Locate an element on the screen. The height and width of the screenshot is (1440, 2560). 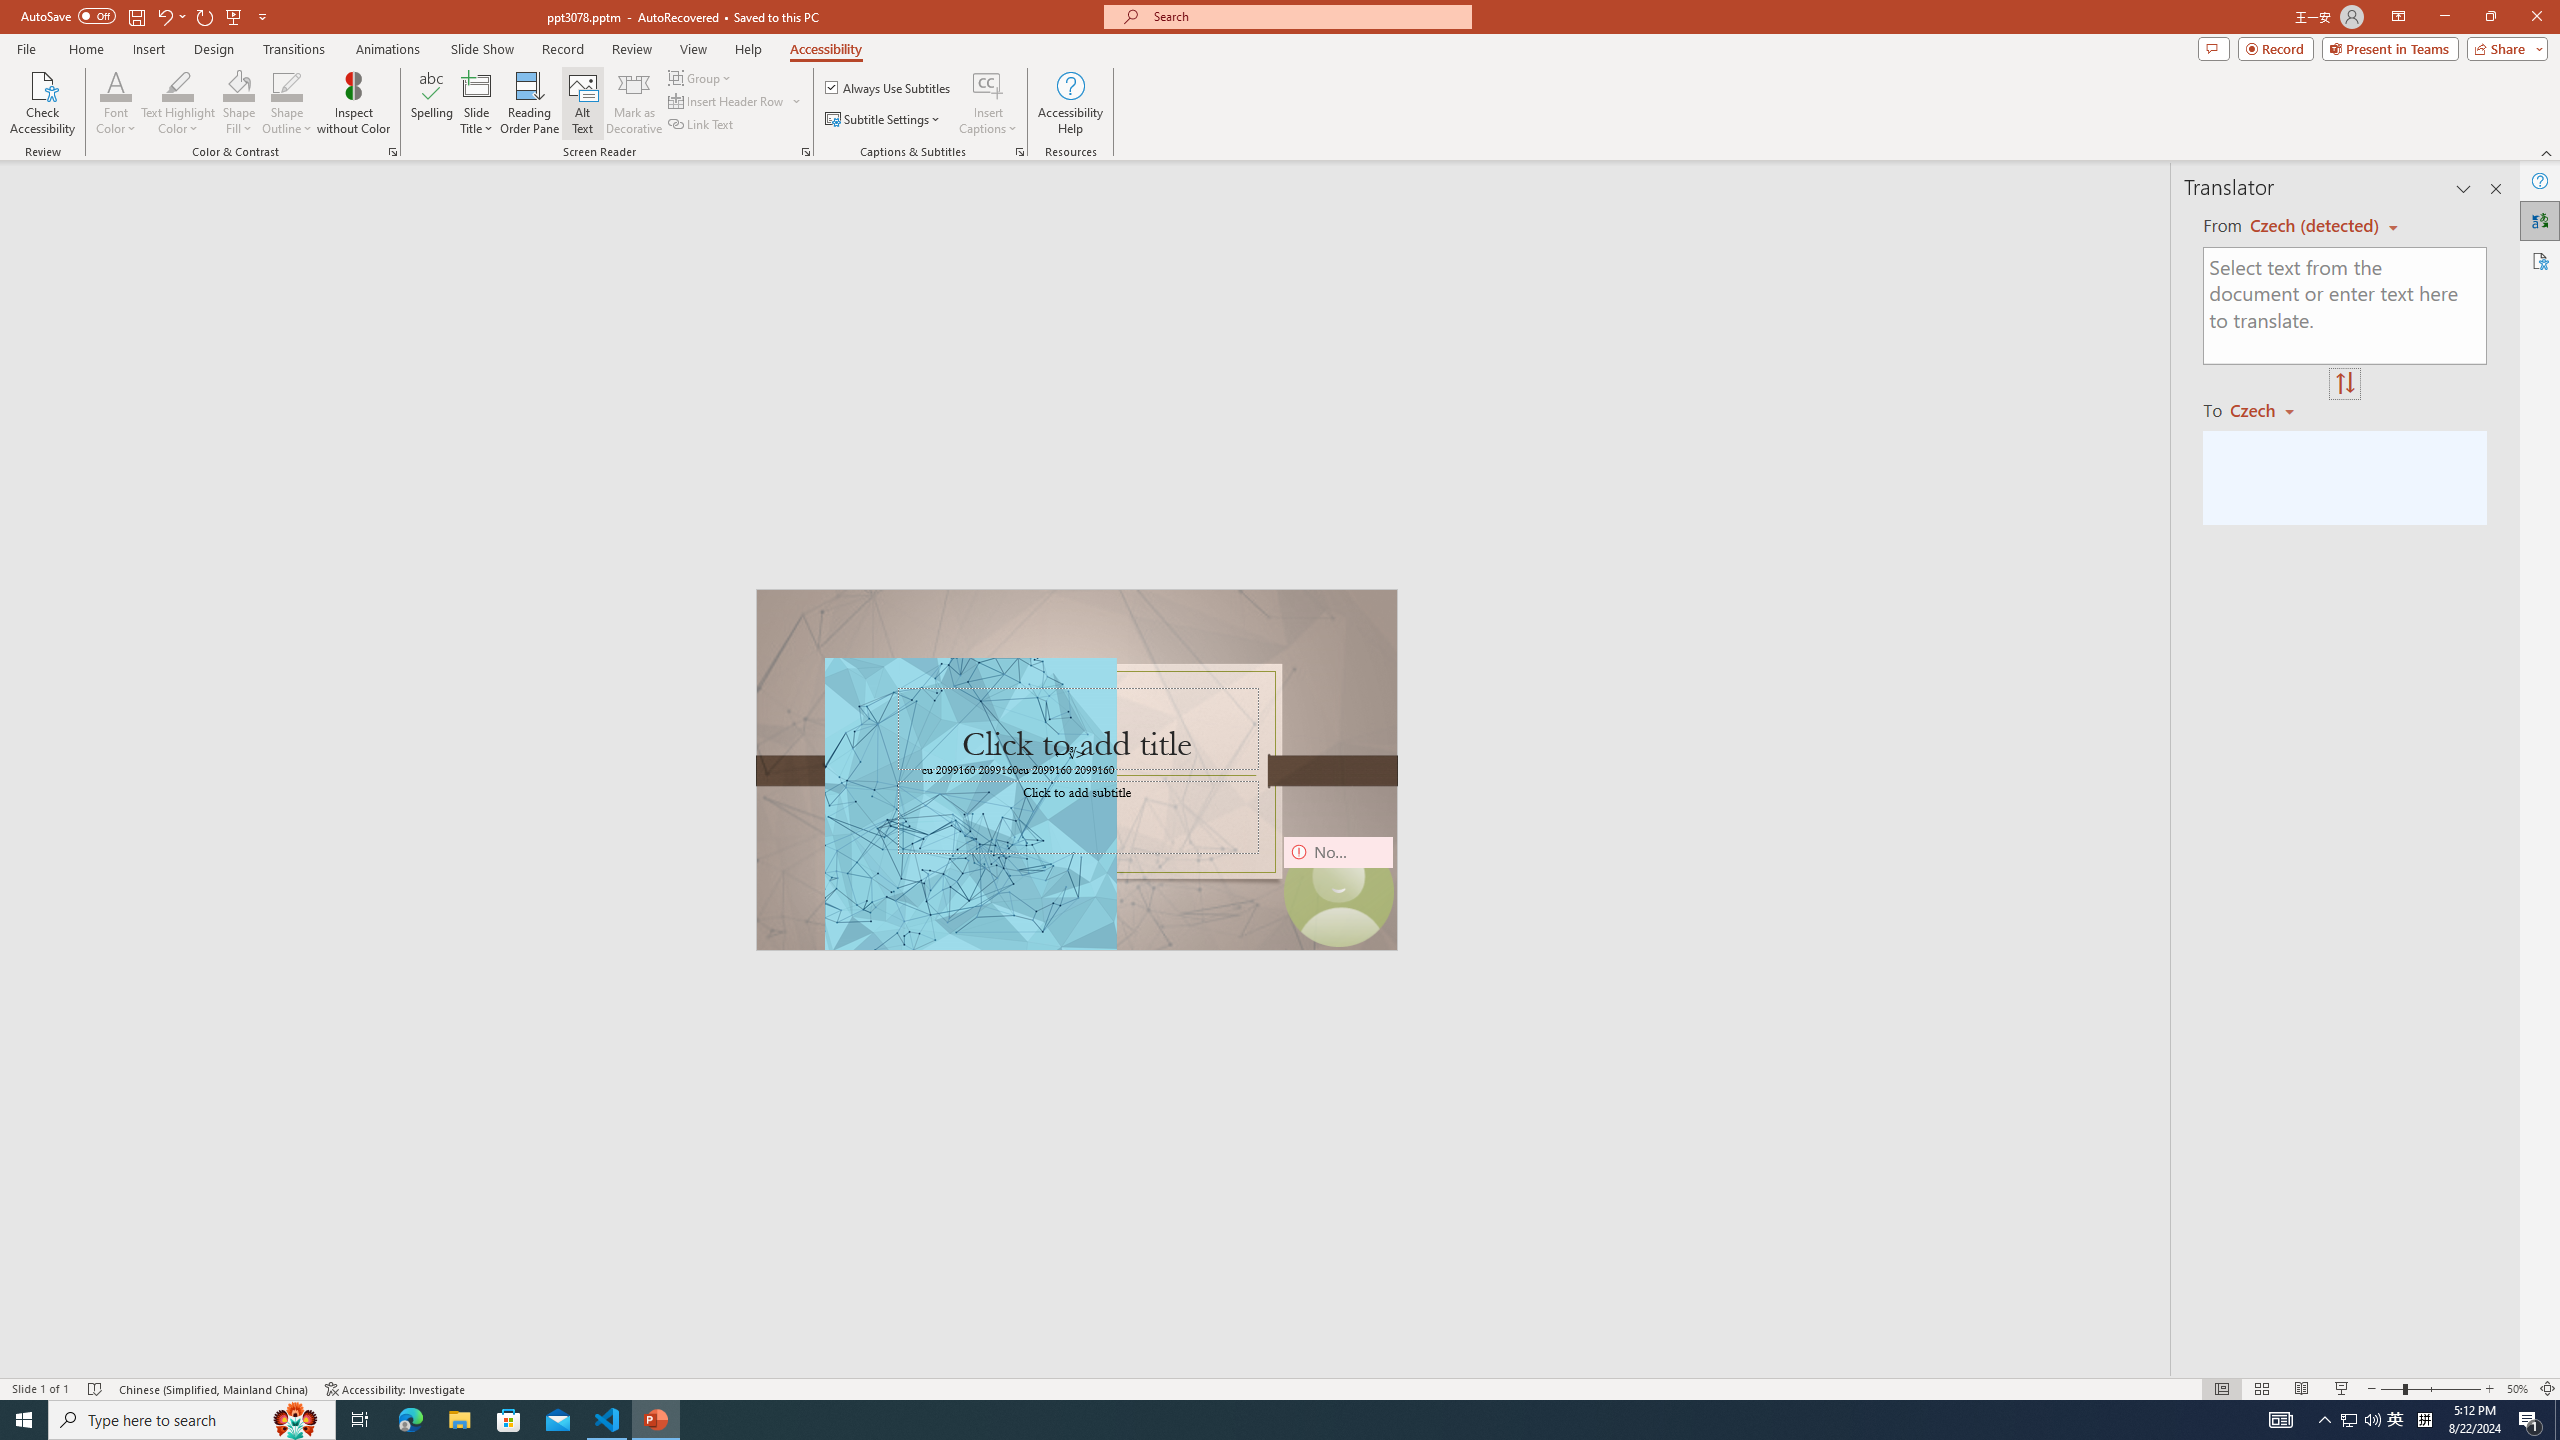
Accessibility Help is located at coordinates (1070, 103).